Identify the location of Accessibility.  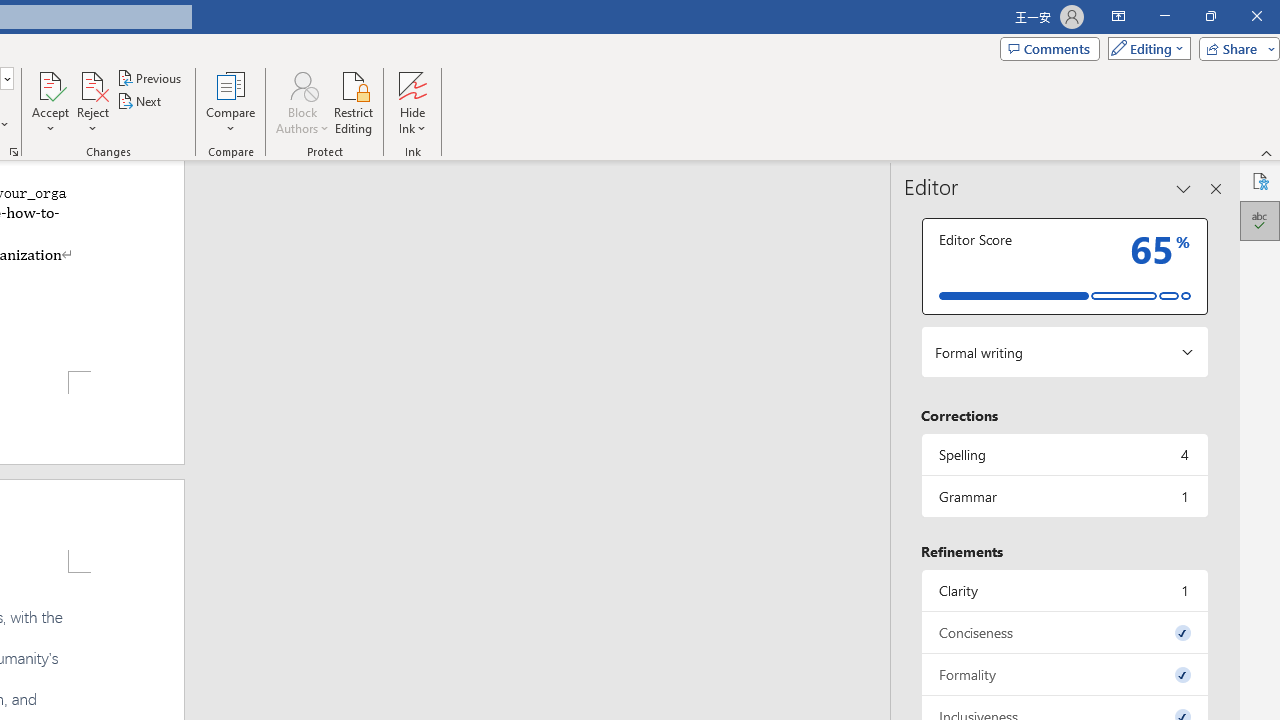
(1260, 180).